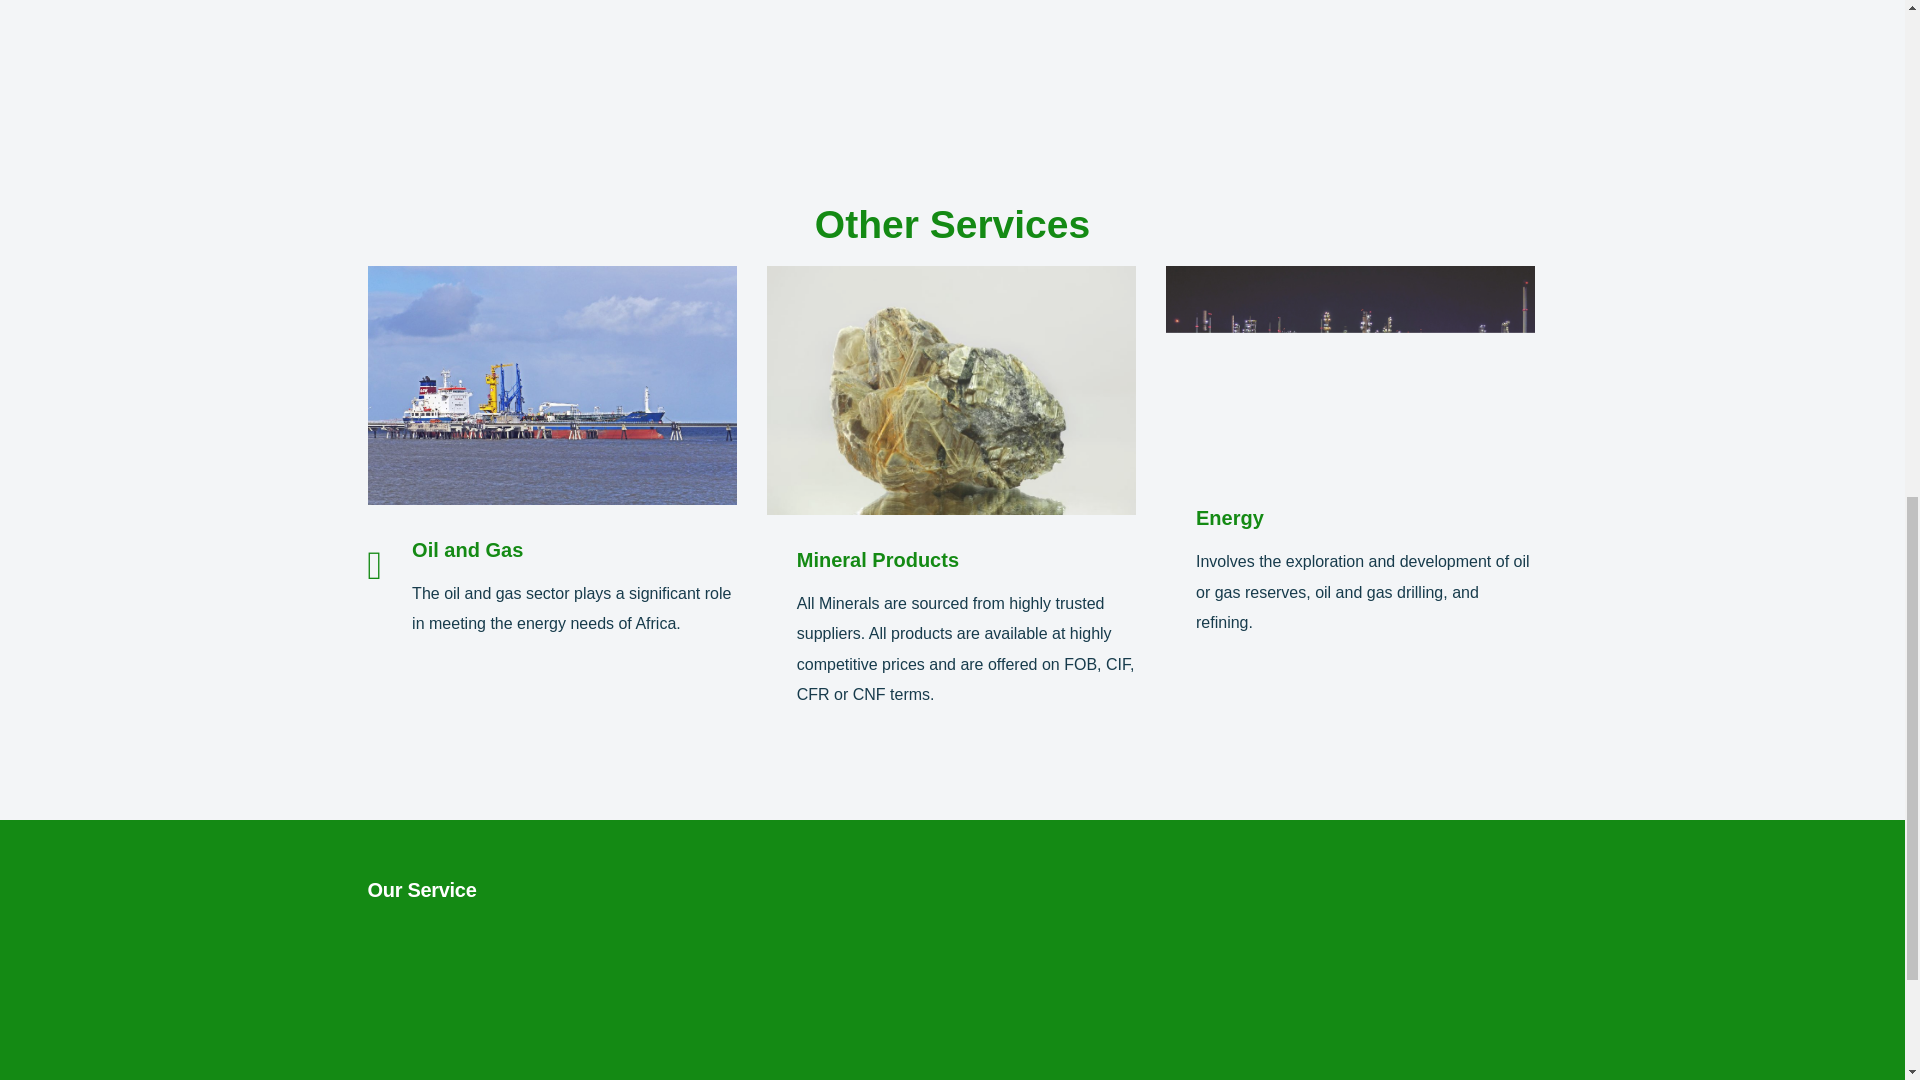 This screenshot has width=1920, height=1080. I want to click on Energy, so click(1230, 518).